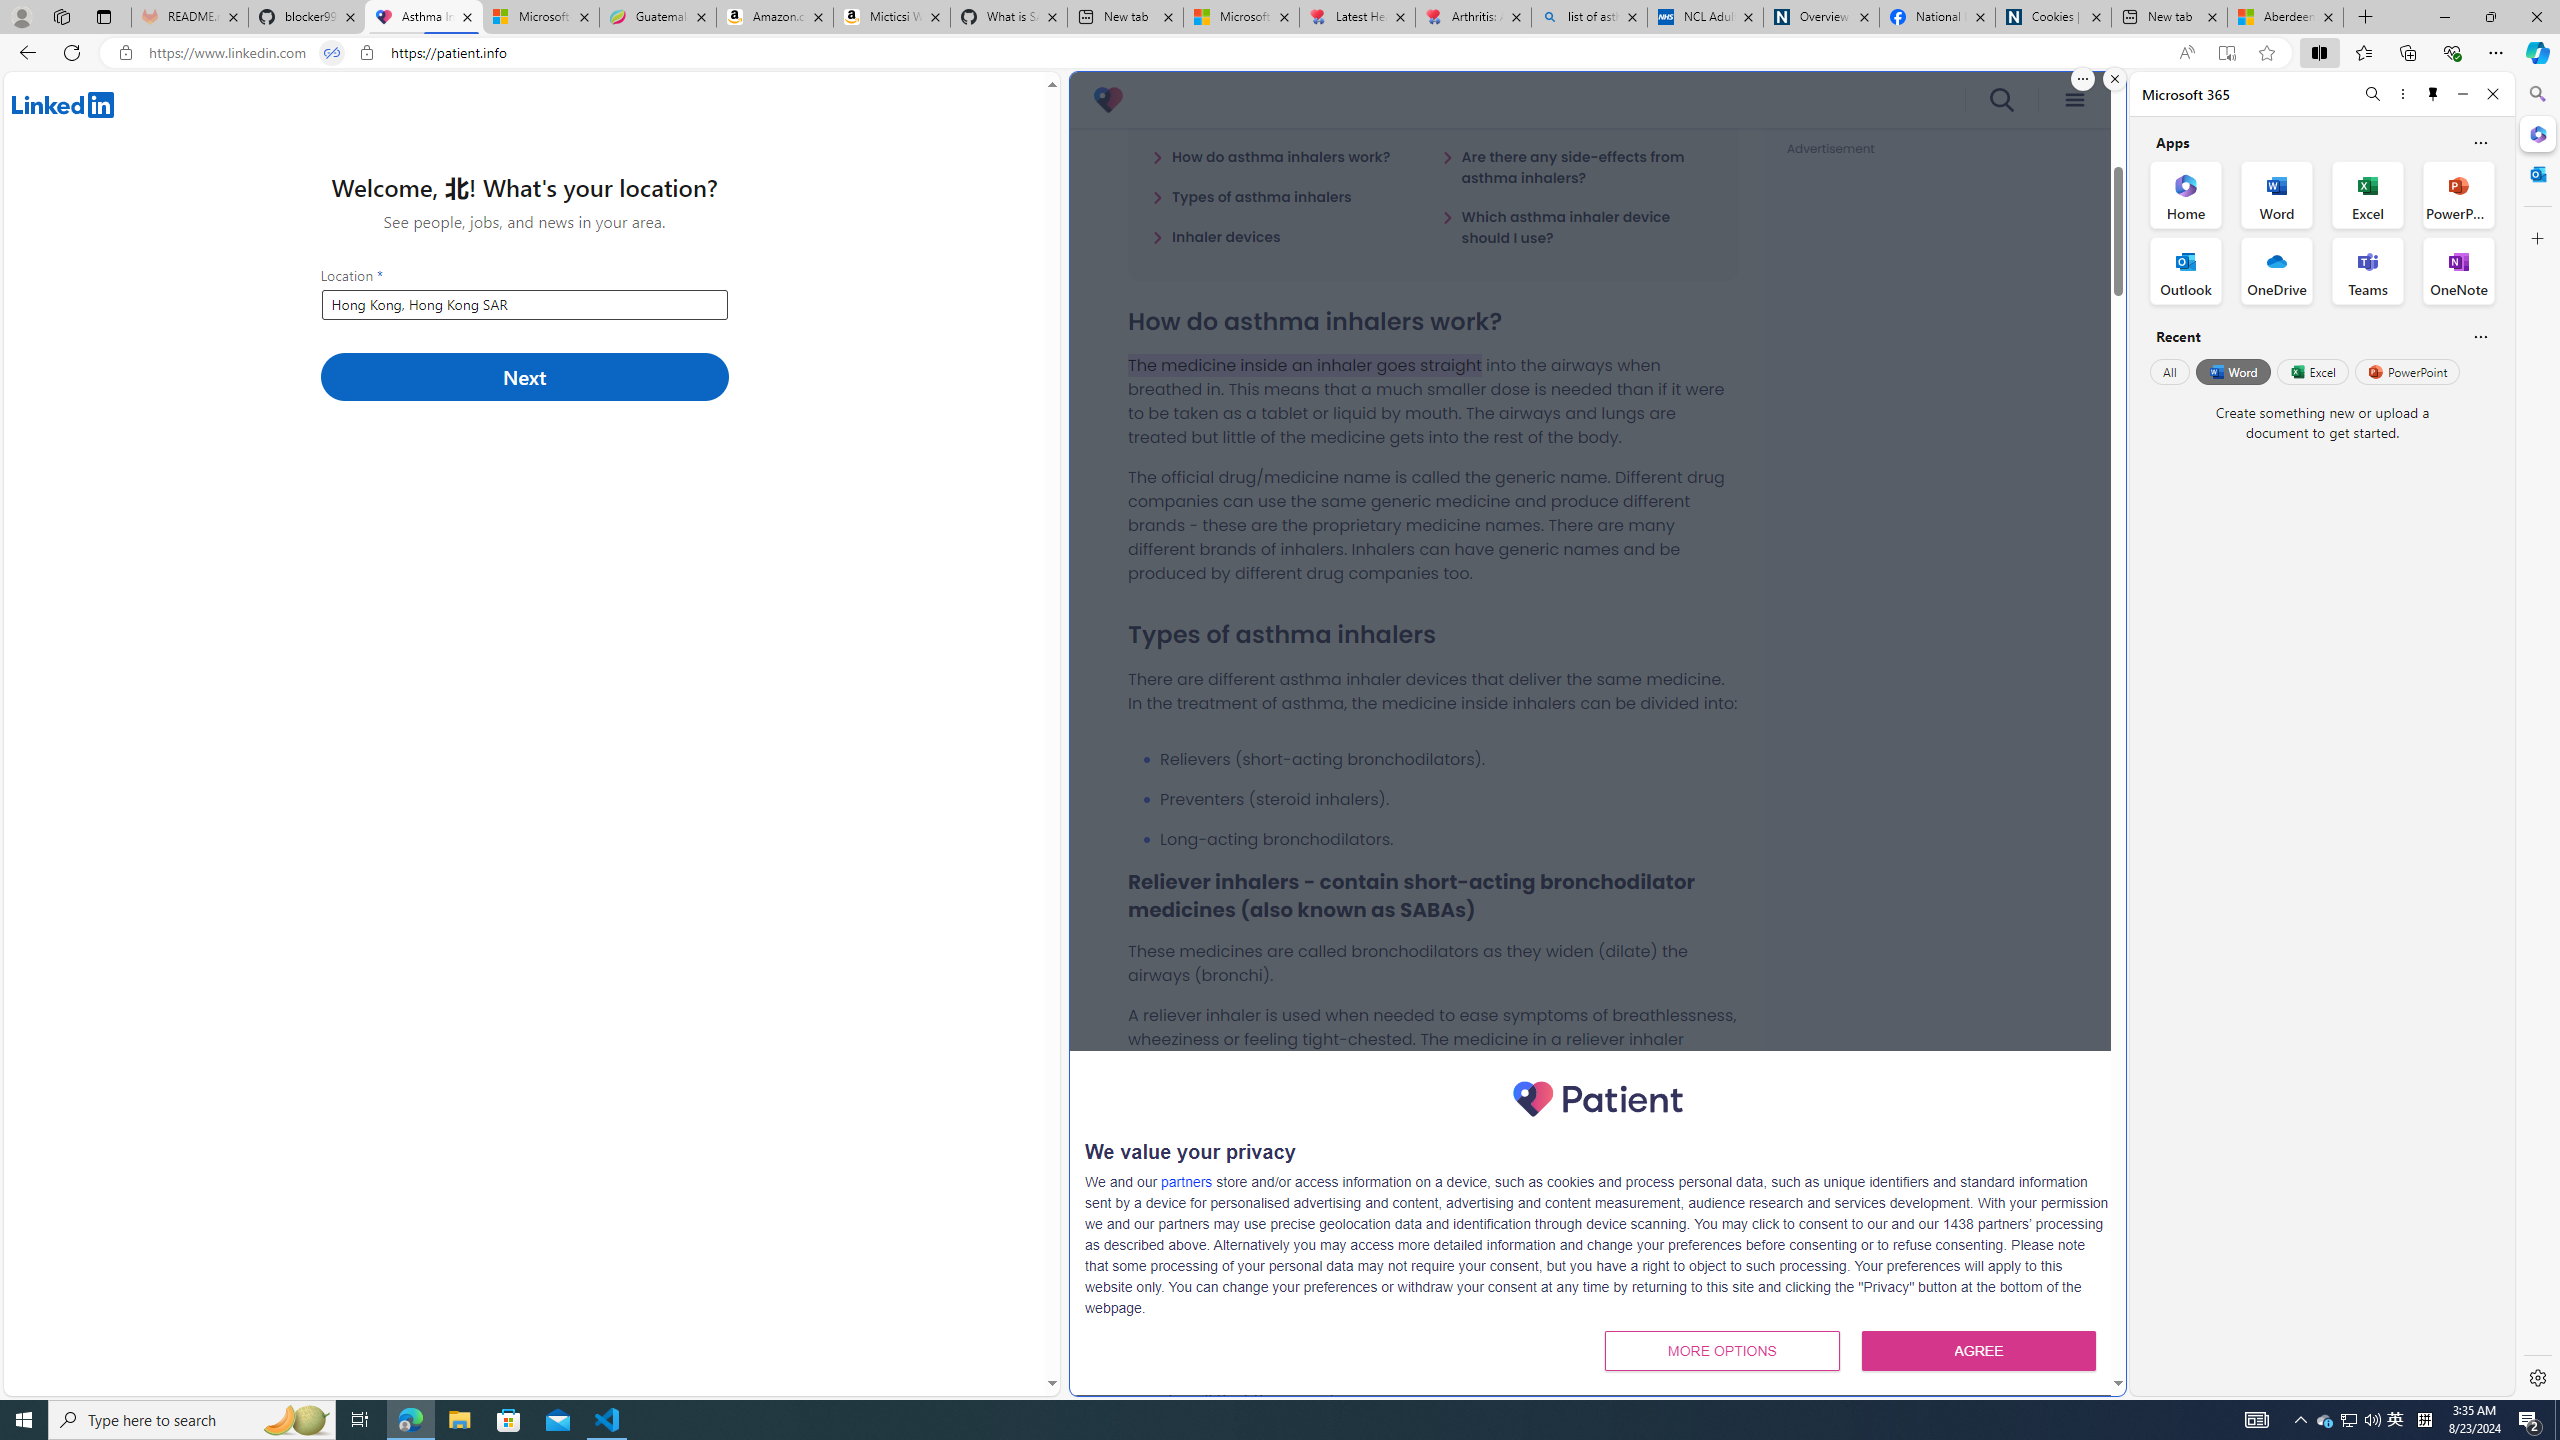  What do you see at coordinates (2002, 100) in the screenshot?
I see `search` at bounding box center [2002, 100].